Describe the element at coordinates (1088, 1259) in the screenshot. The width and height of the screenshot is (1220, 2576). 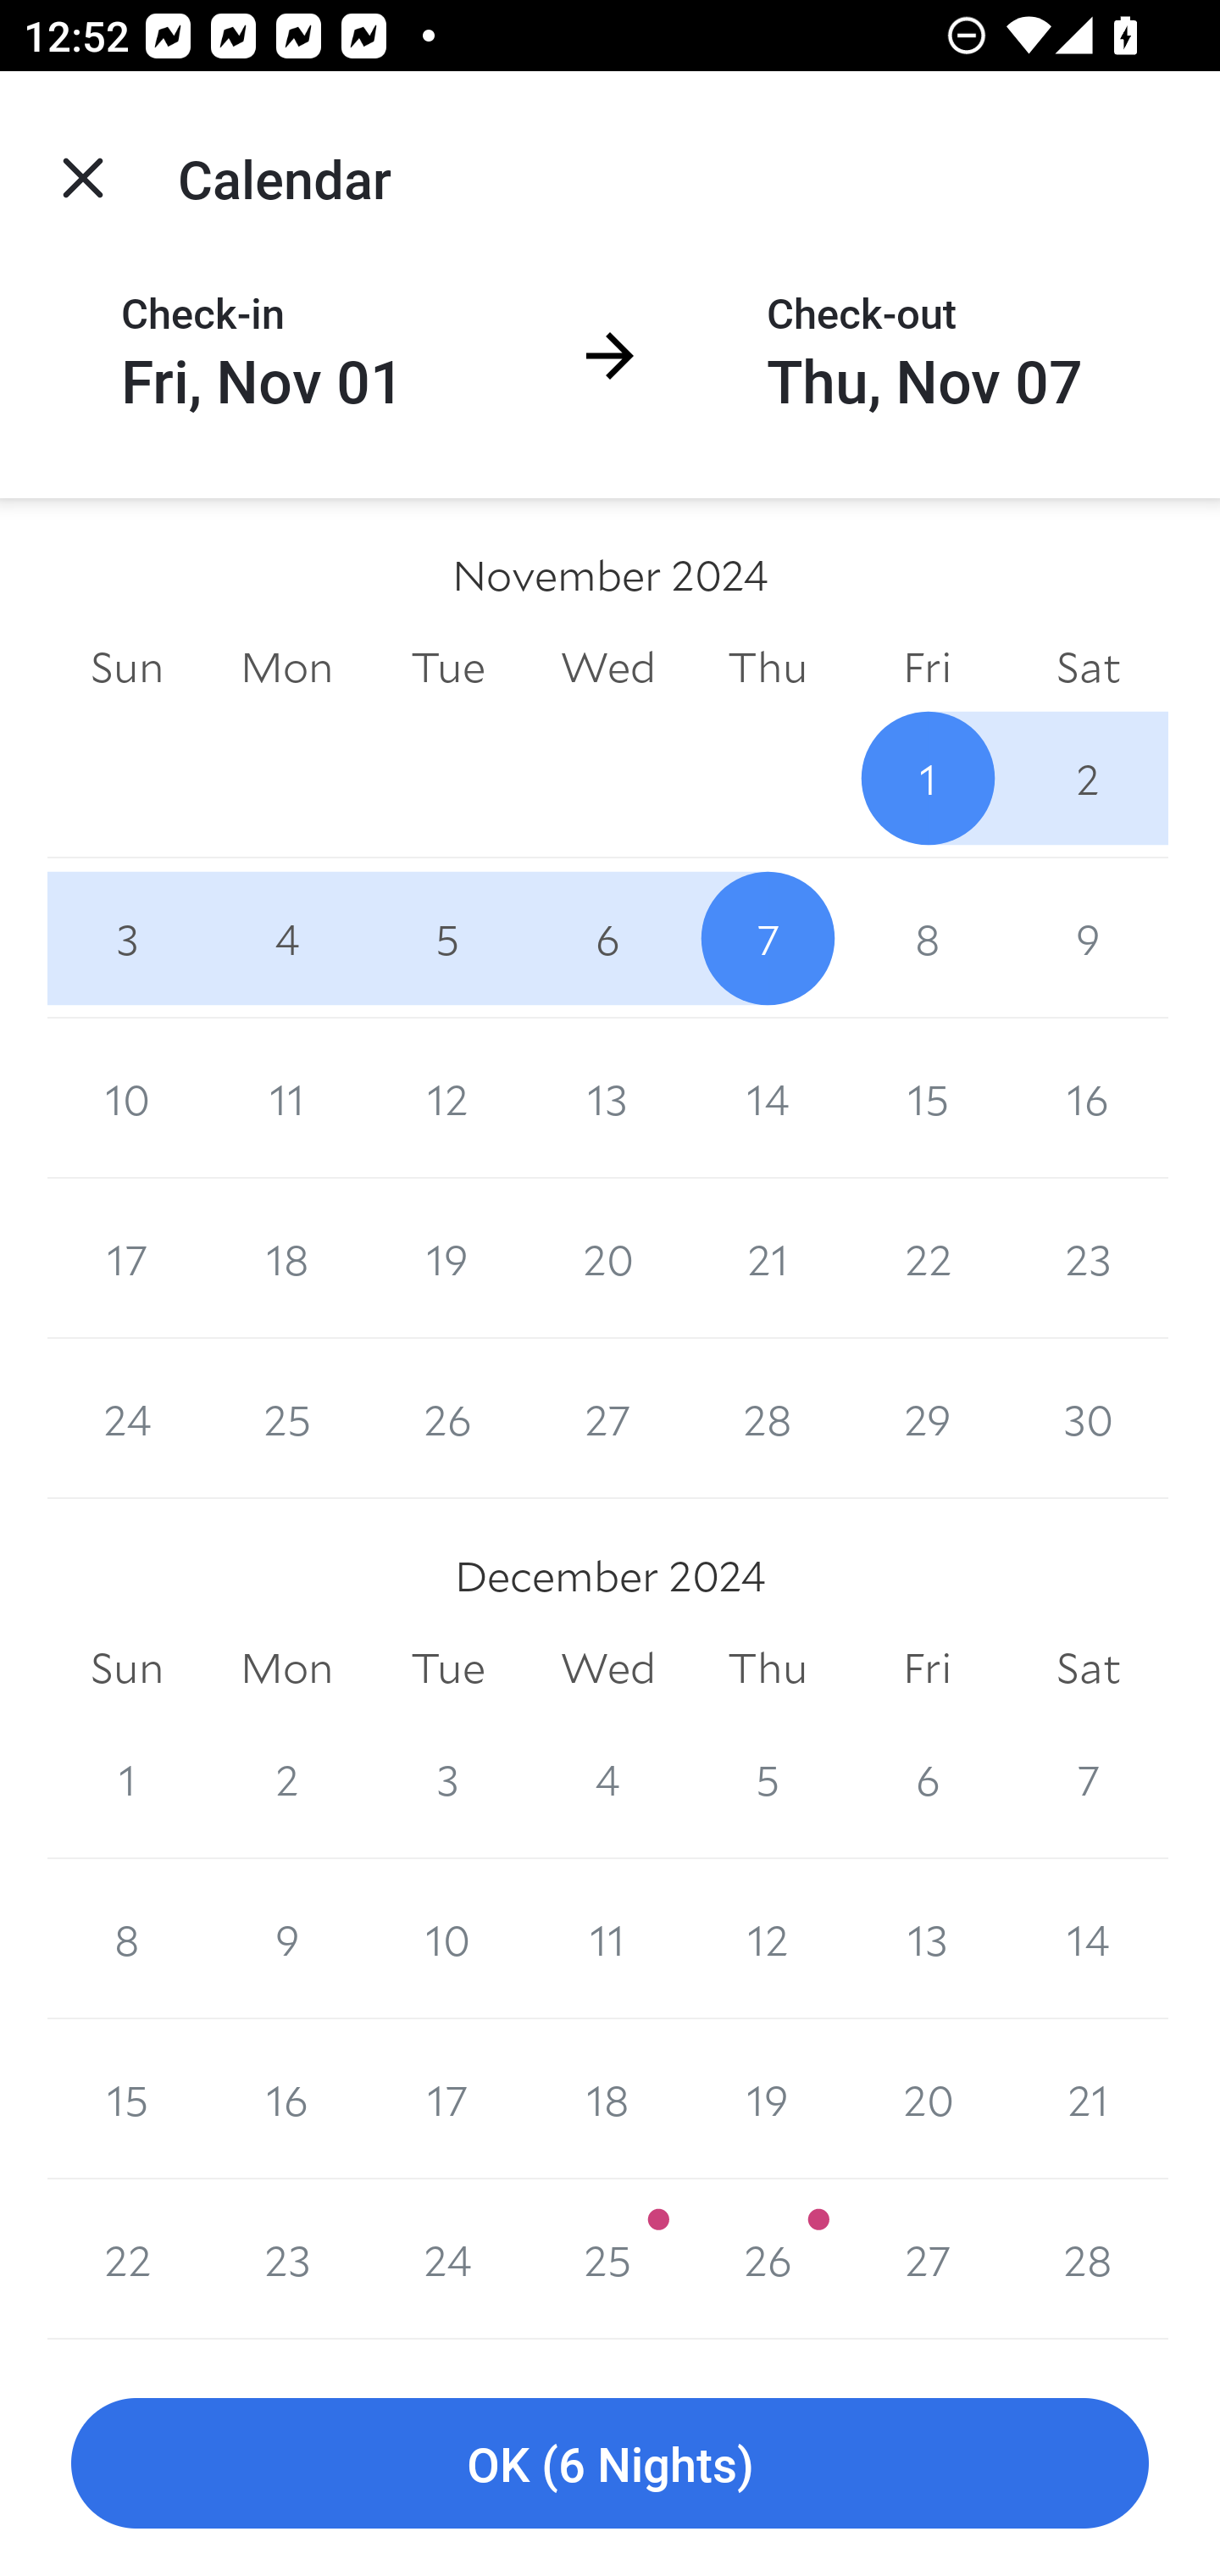
I see `23 23 November 2024` at that location.